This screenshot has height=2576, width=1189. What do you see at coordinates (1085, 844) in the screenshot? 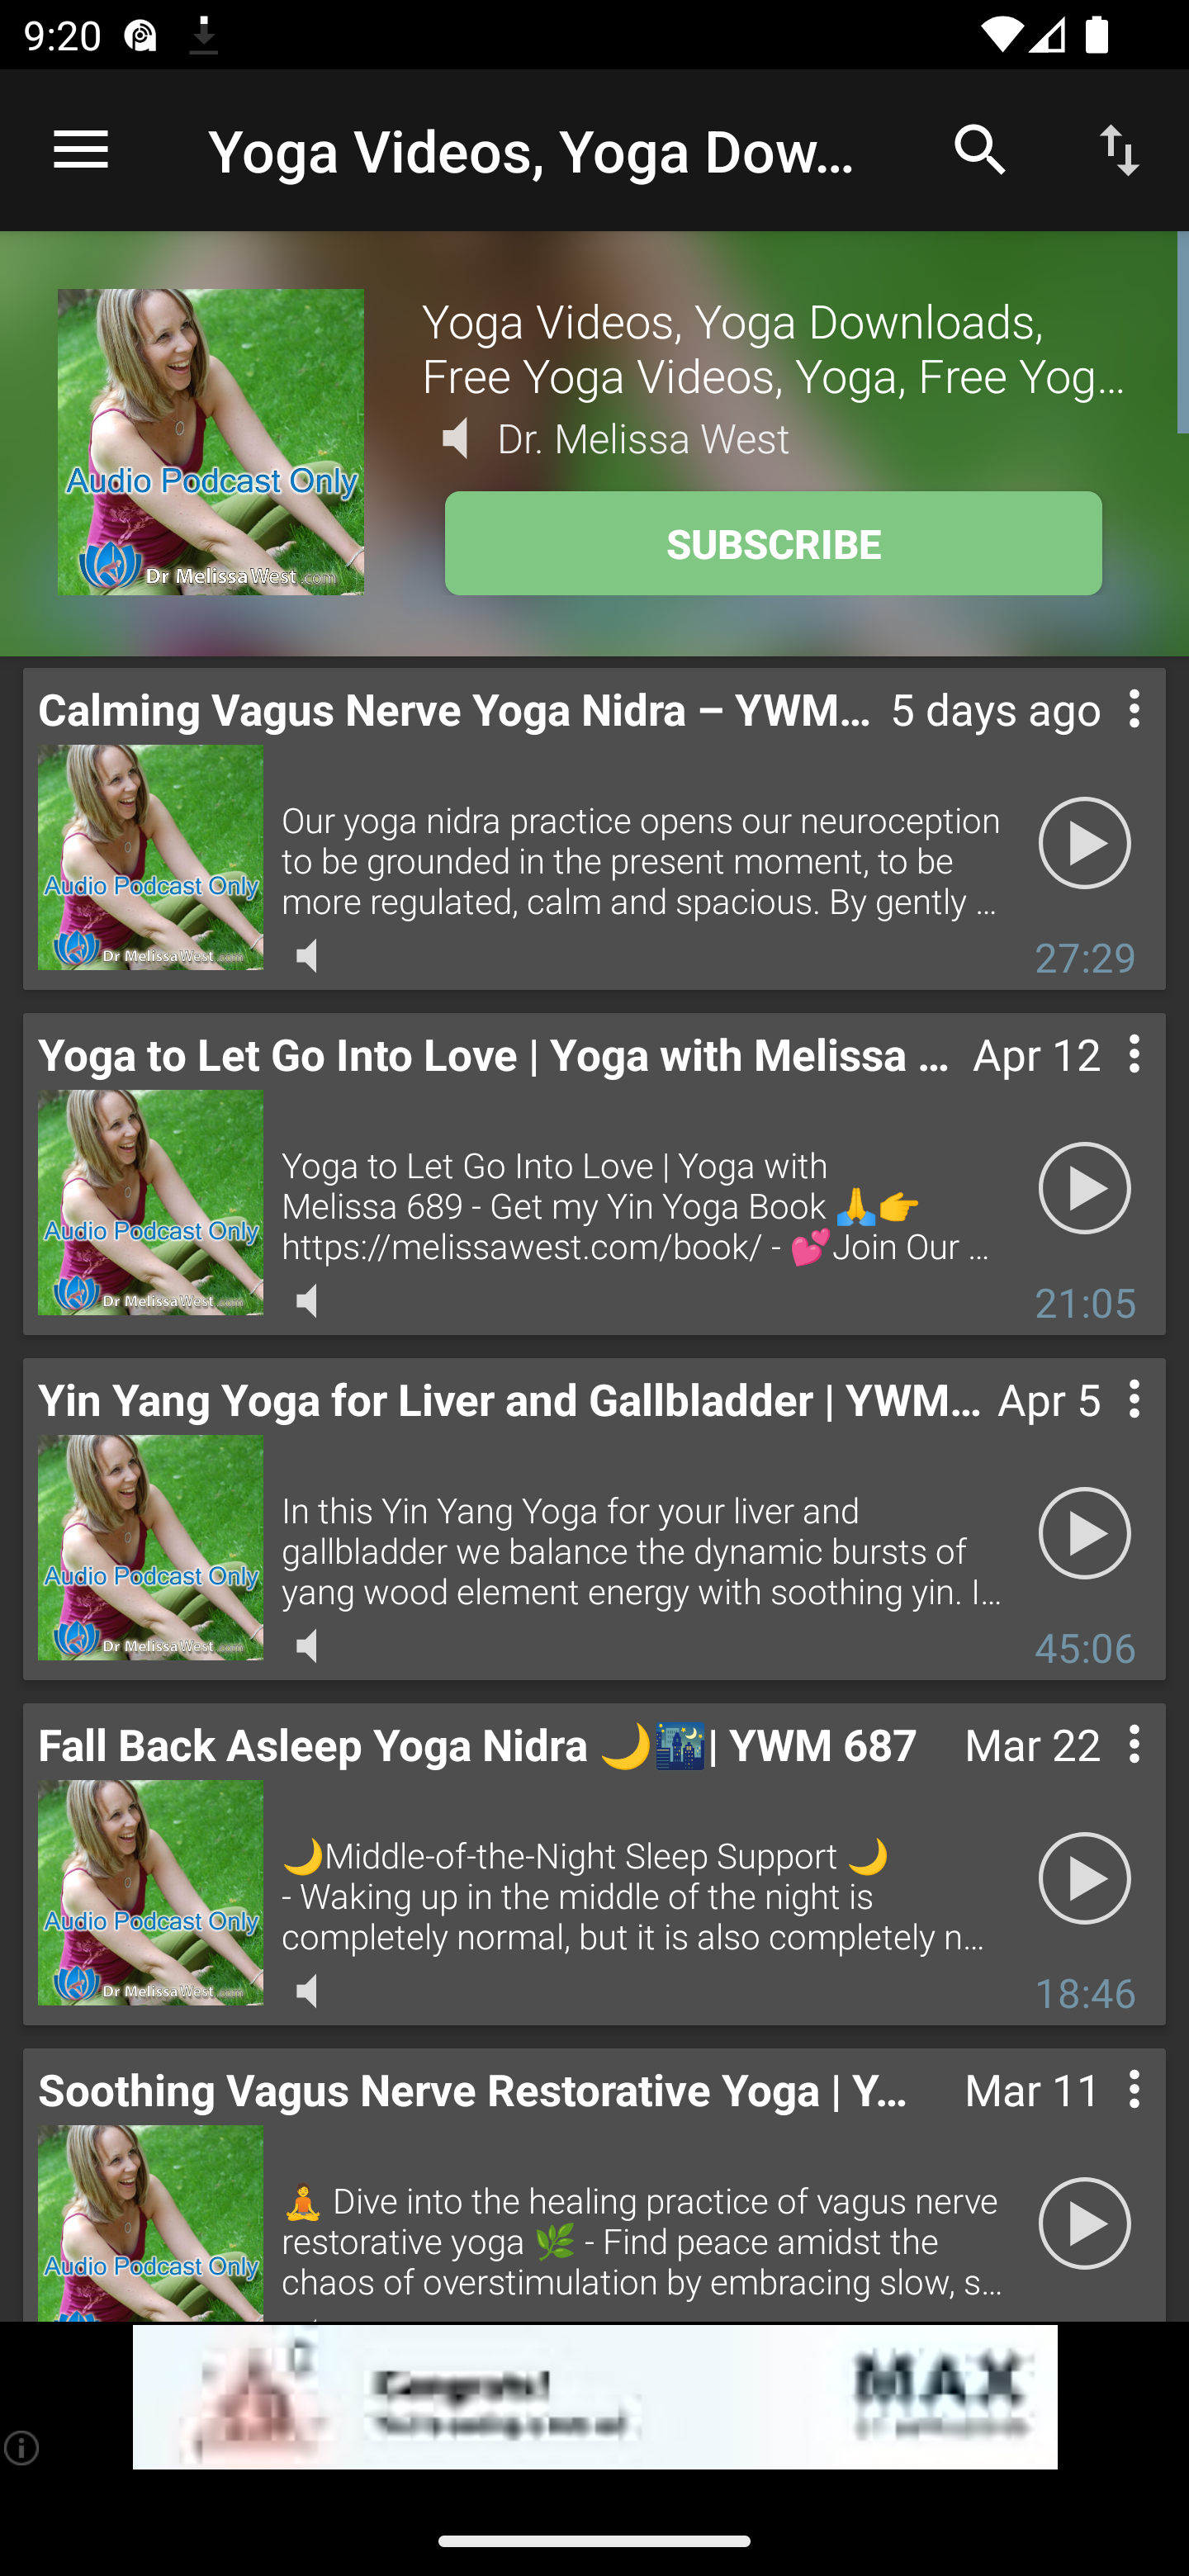
I see `Play` at bounding box center [1085, 844].